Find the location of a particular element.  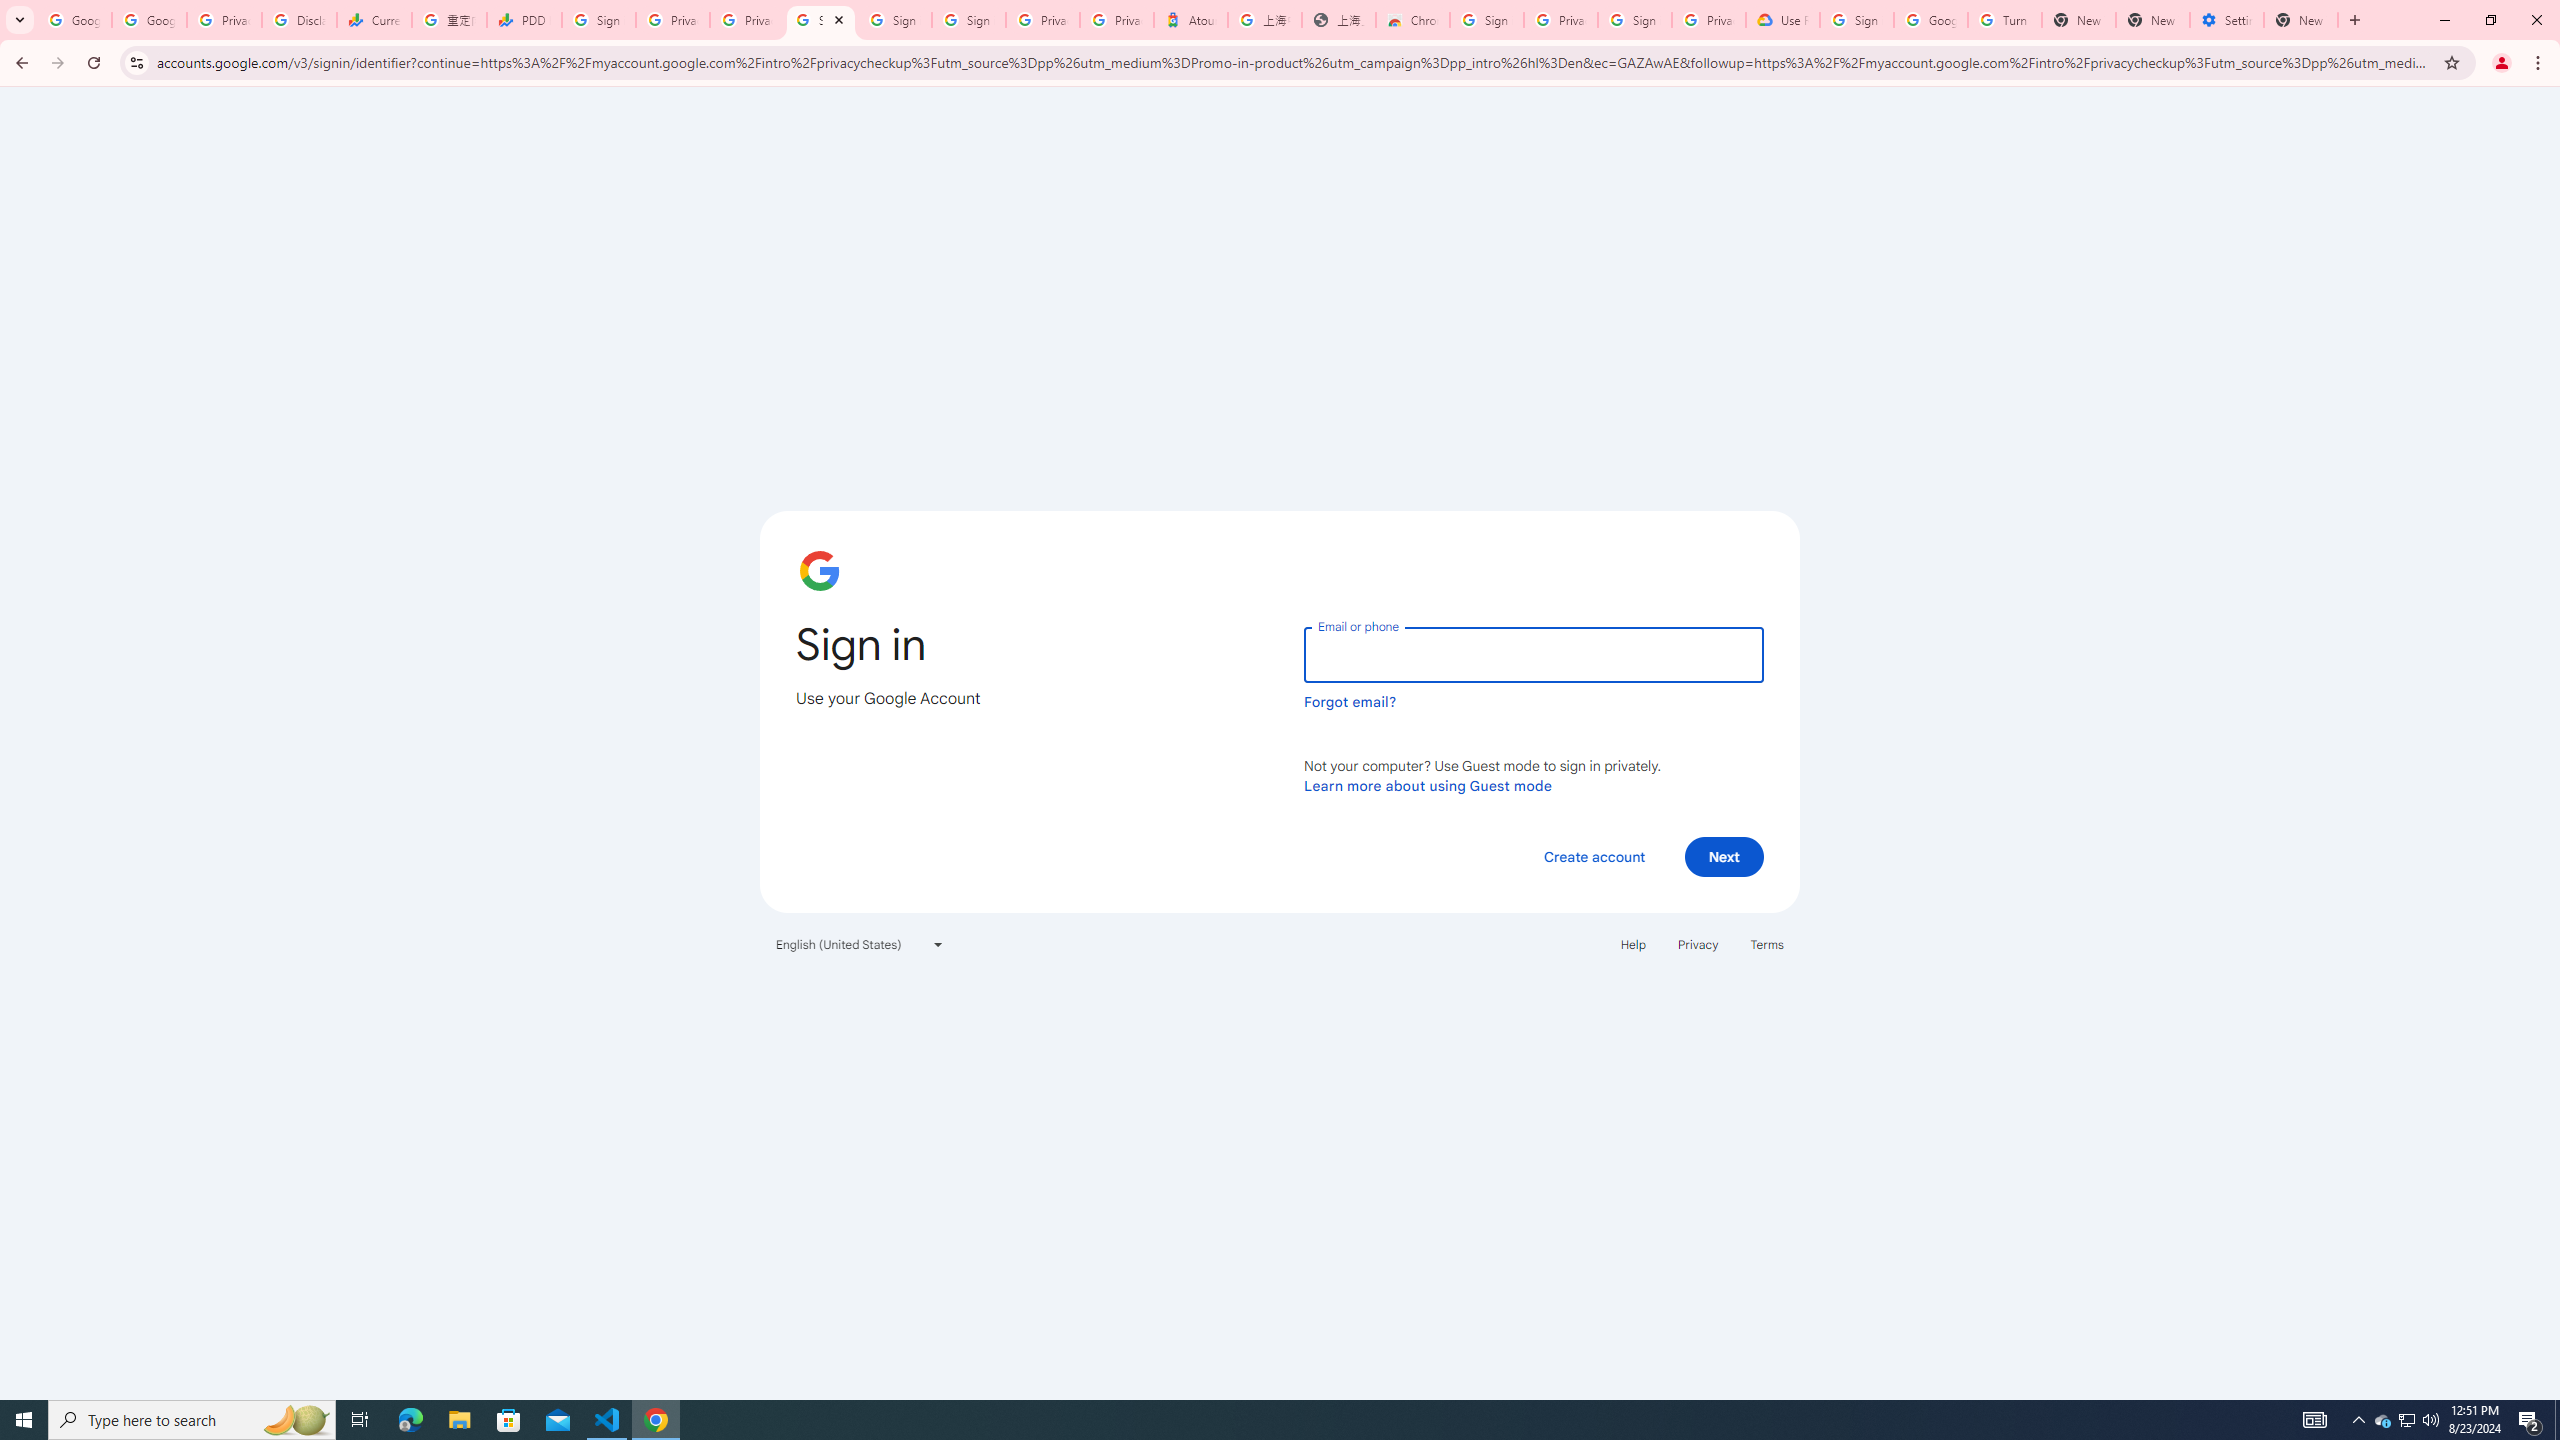

PDD Holdings Inc - ADR (PDD) Price & News - Google Finance is located at coordinates (524, 20).